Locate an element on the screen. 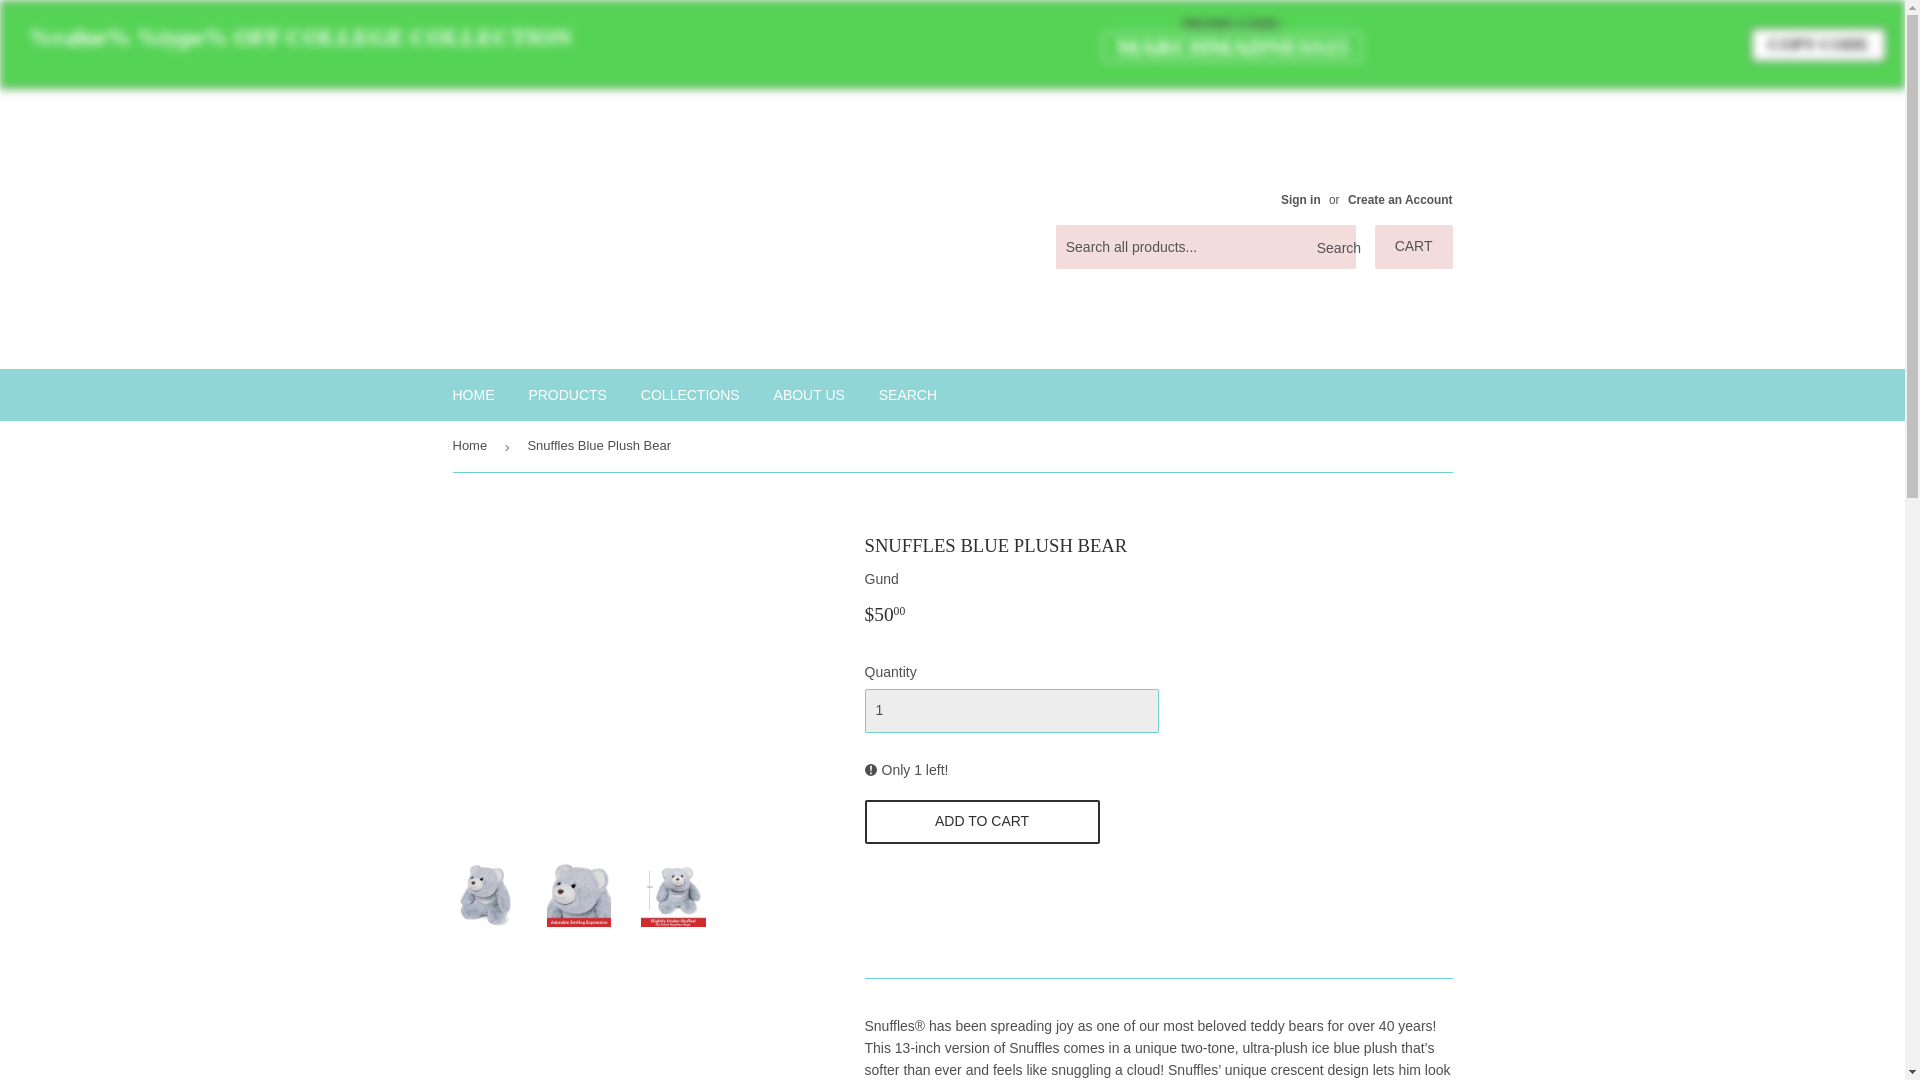 The height and width of the screenshot is (1080, 1920). 1 is located at coordinates (1010, 711).